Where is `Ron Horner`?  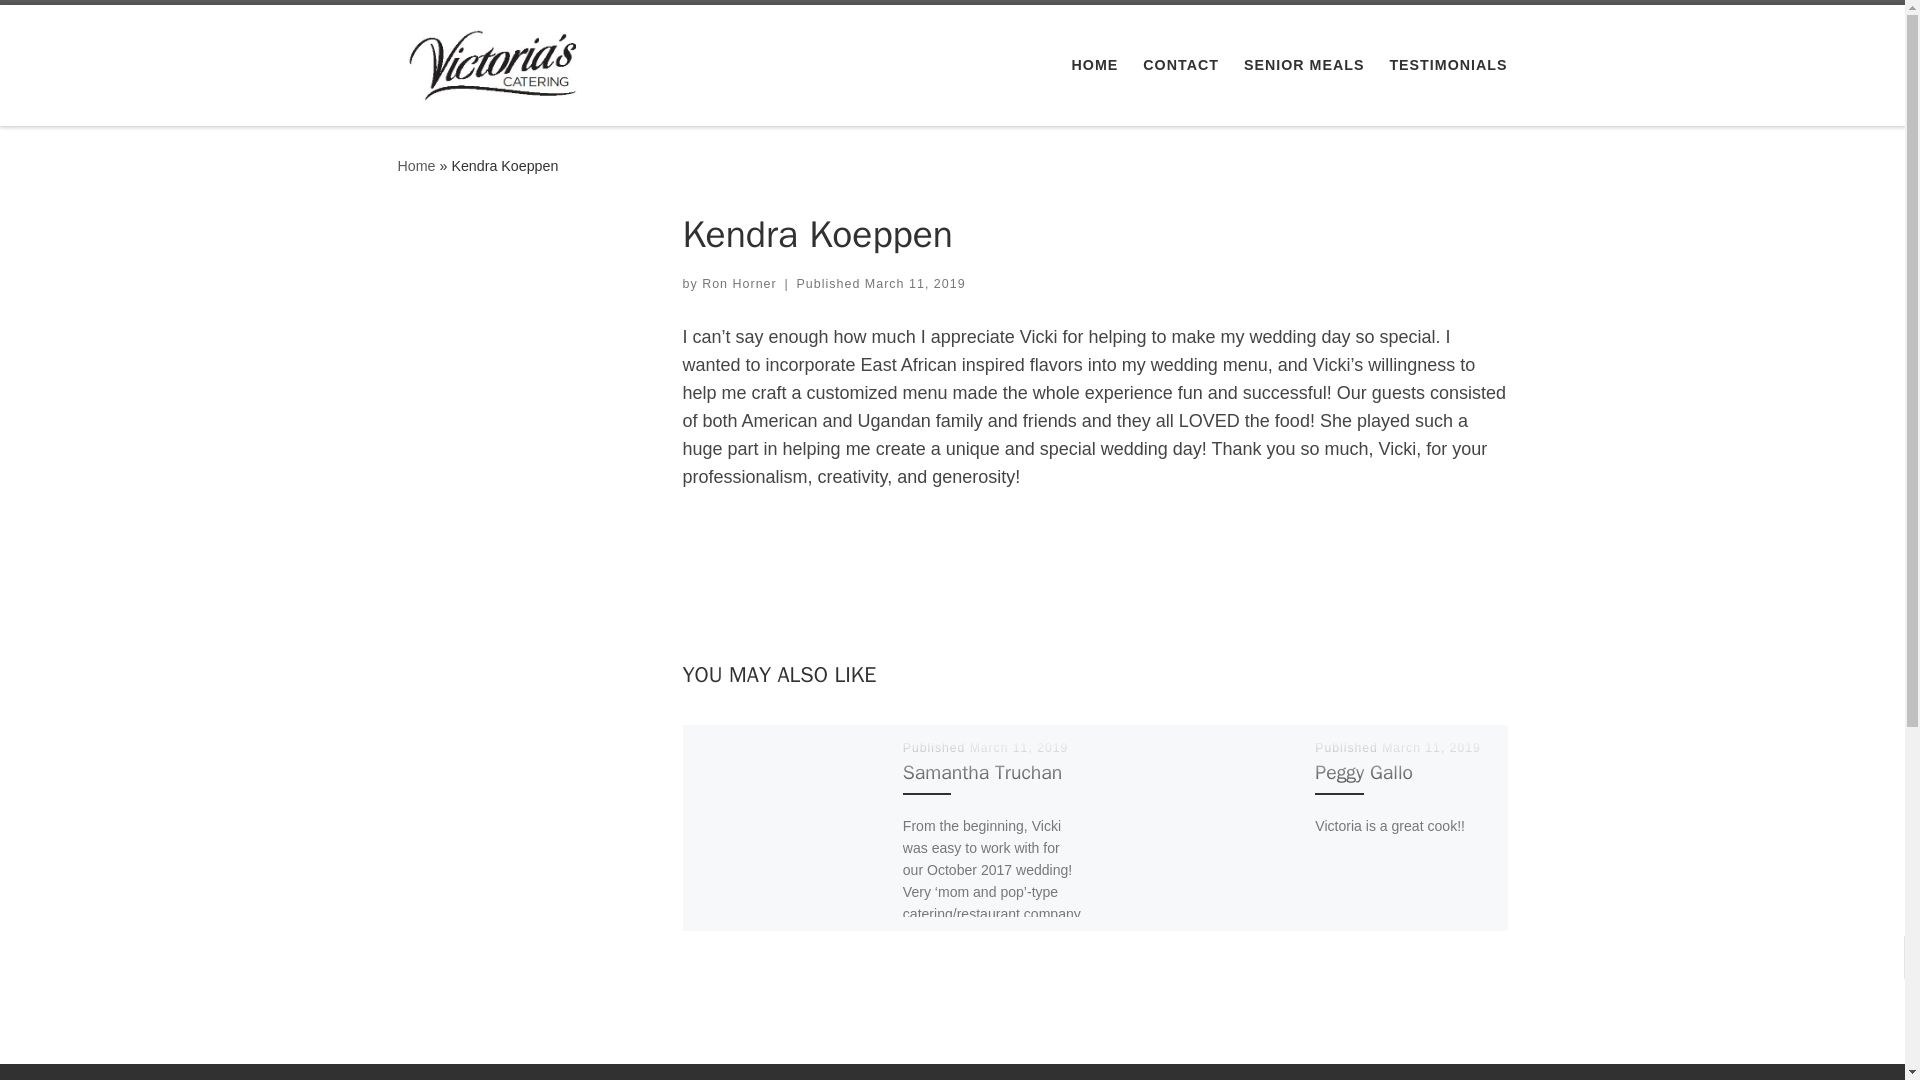 Ron Horner is located at coordinates (740, 283).